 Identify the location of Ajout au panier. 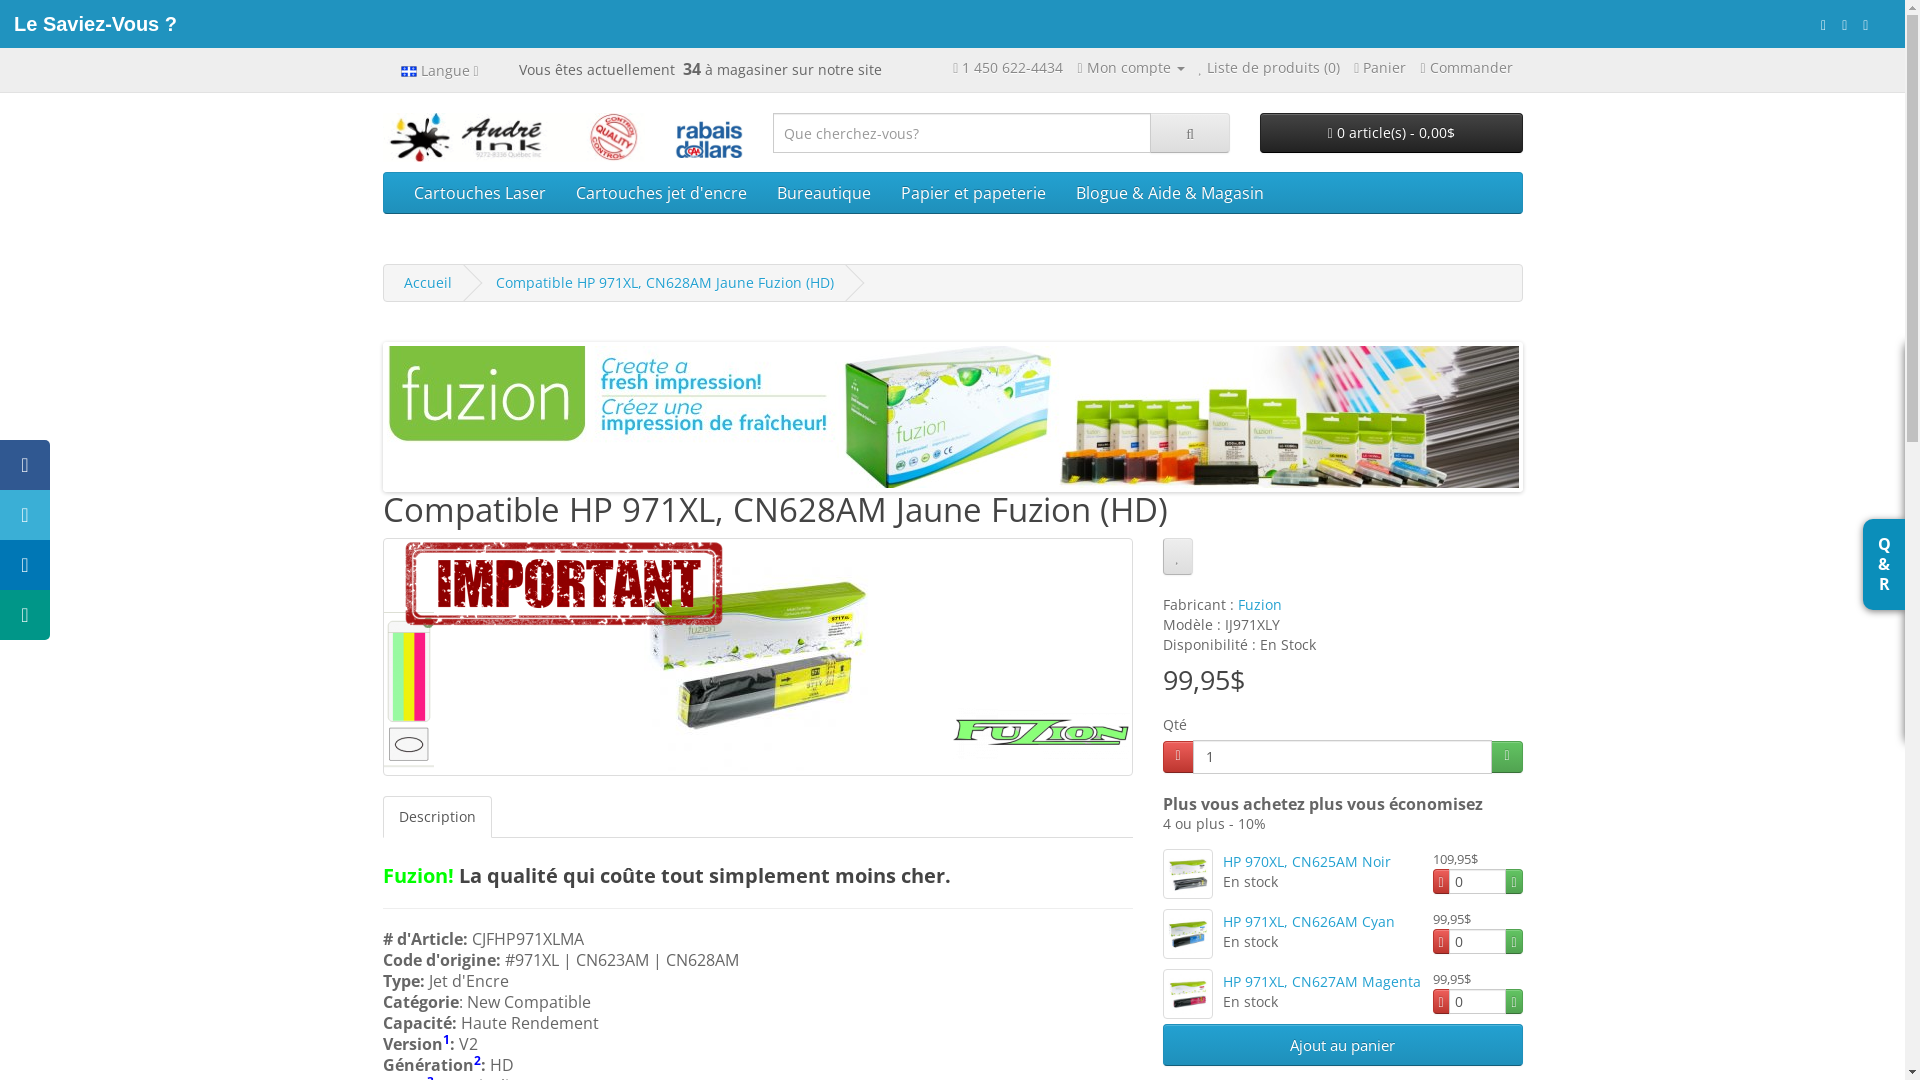
(1342, 1045).